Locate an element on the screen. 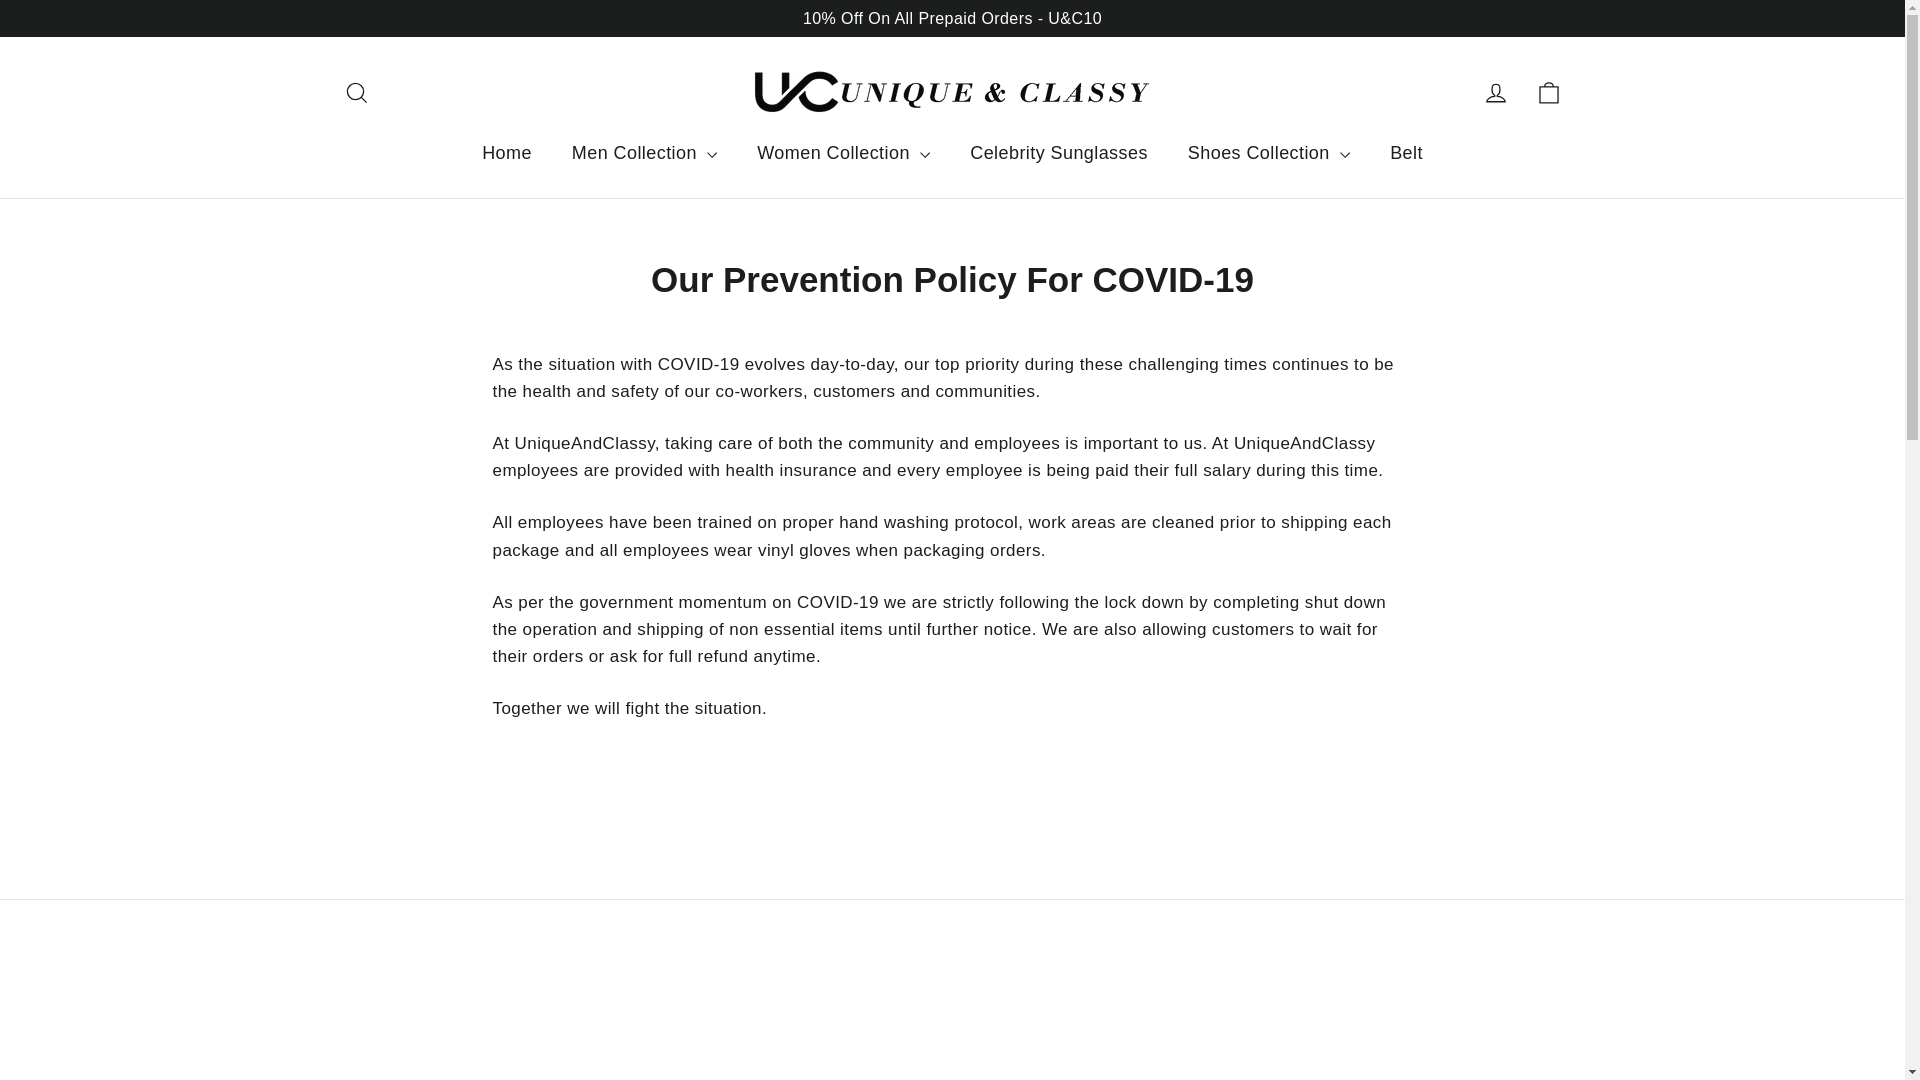 Image resolution: width=1920 pixels, height=1080 pixels. Search is located at coordinates (356, 92).